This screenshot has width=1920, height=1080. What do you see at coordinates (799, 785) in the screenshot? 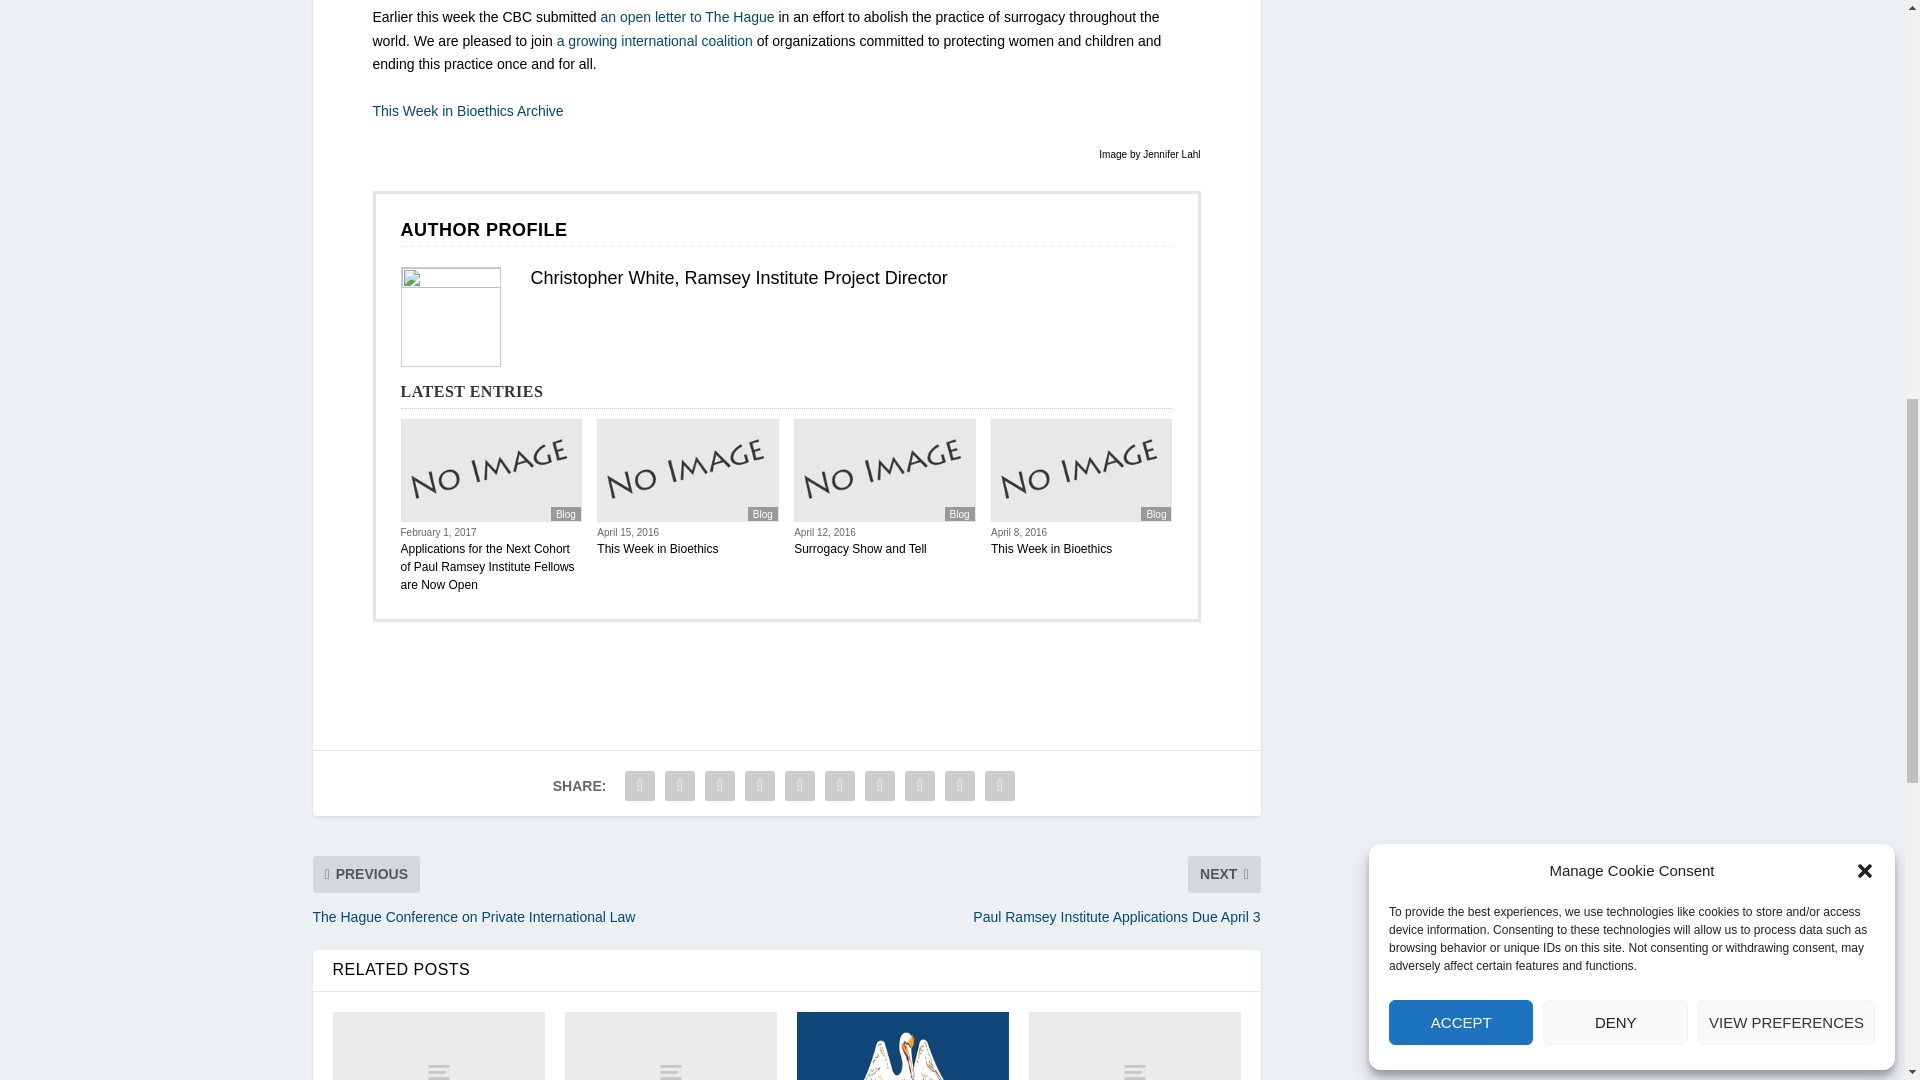
I see `Share "This Week in Bioethics" via Pinterest` at bounding box center [799, 785].